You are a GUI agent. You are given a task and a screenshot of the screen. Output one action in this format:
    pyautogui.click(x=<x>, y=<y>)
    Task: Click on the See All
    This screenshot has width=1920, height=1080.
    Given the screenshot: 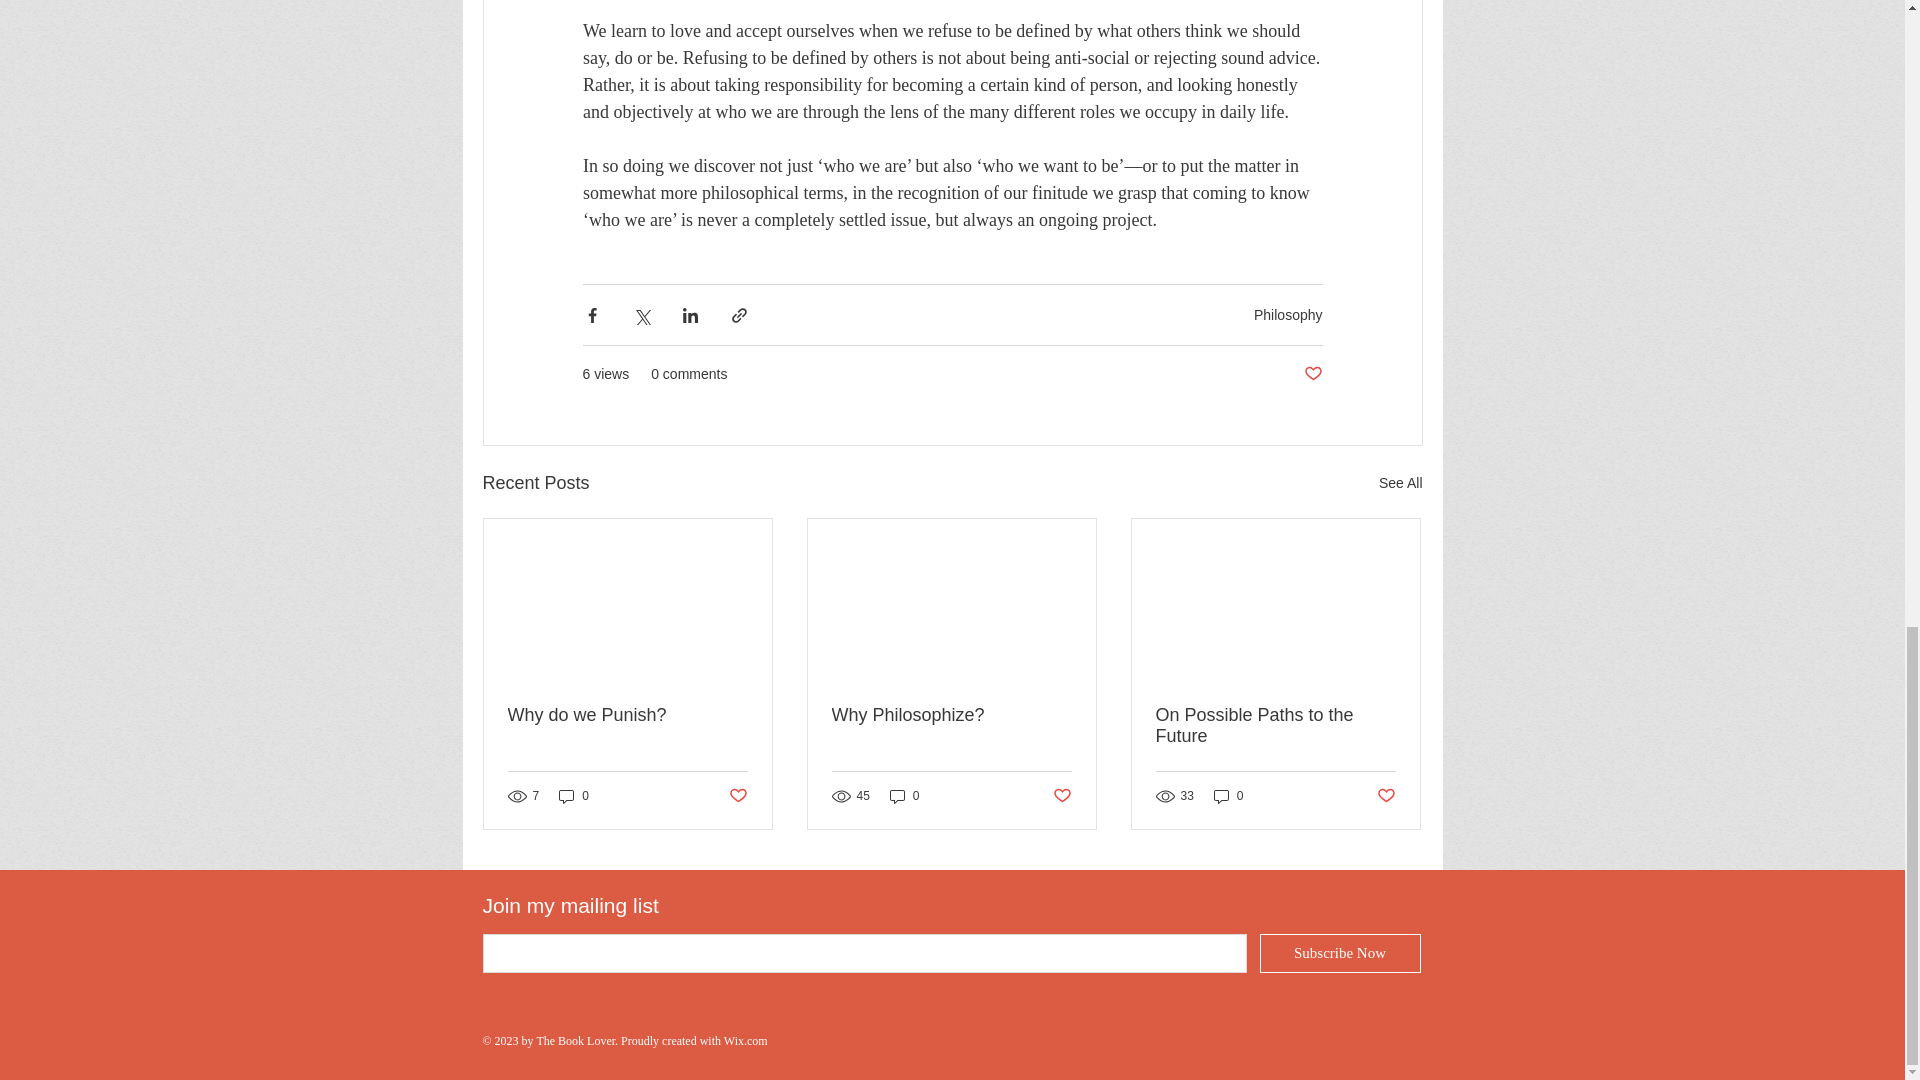 What is the action you would take?
    pyautogui.click(x=1400, y=482)
    